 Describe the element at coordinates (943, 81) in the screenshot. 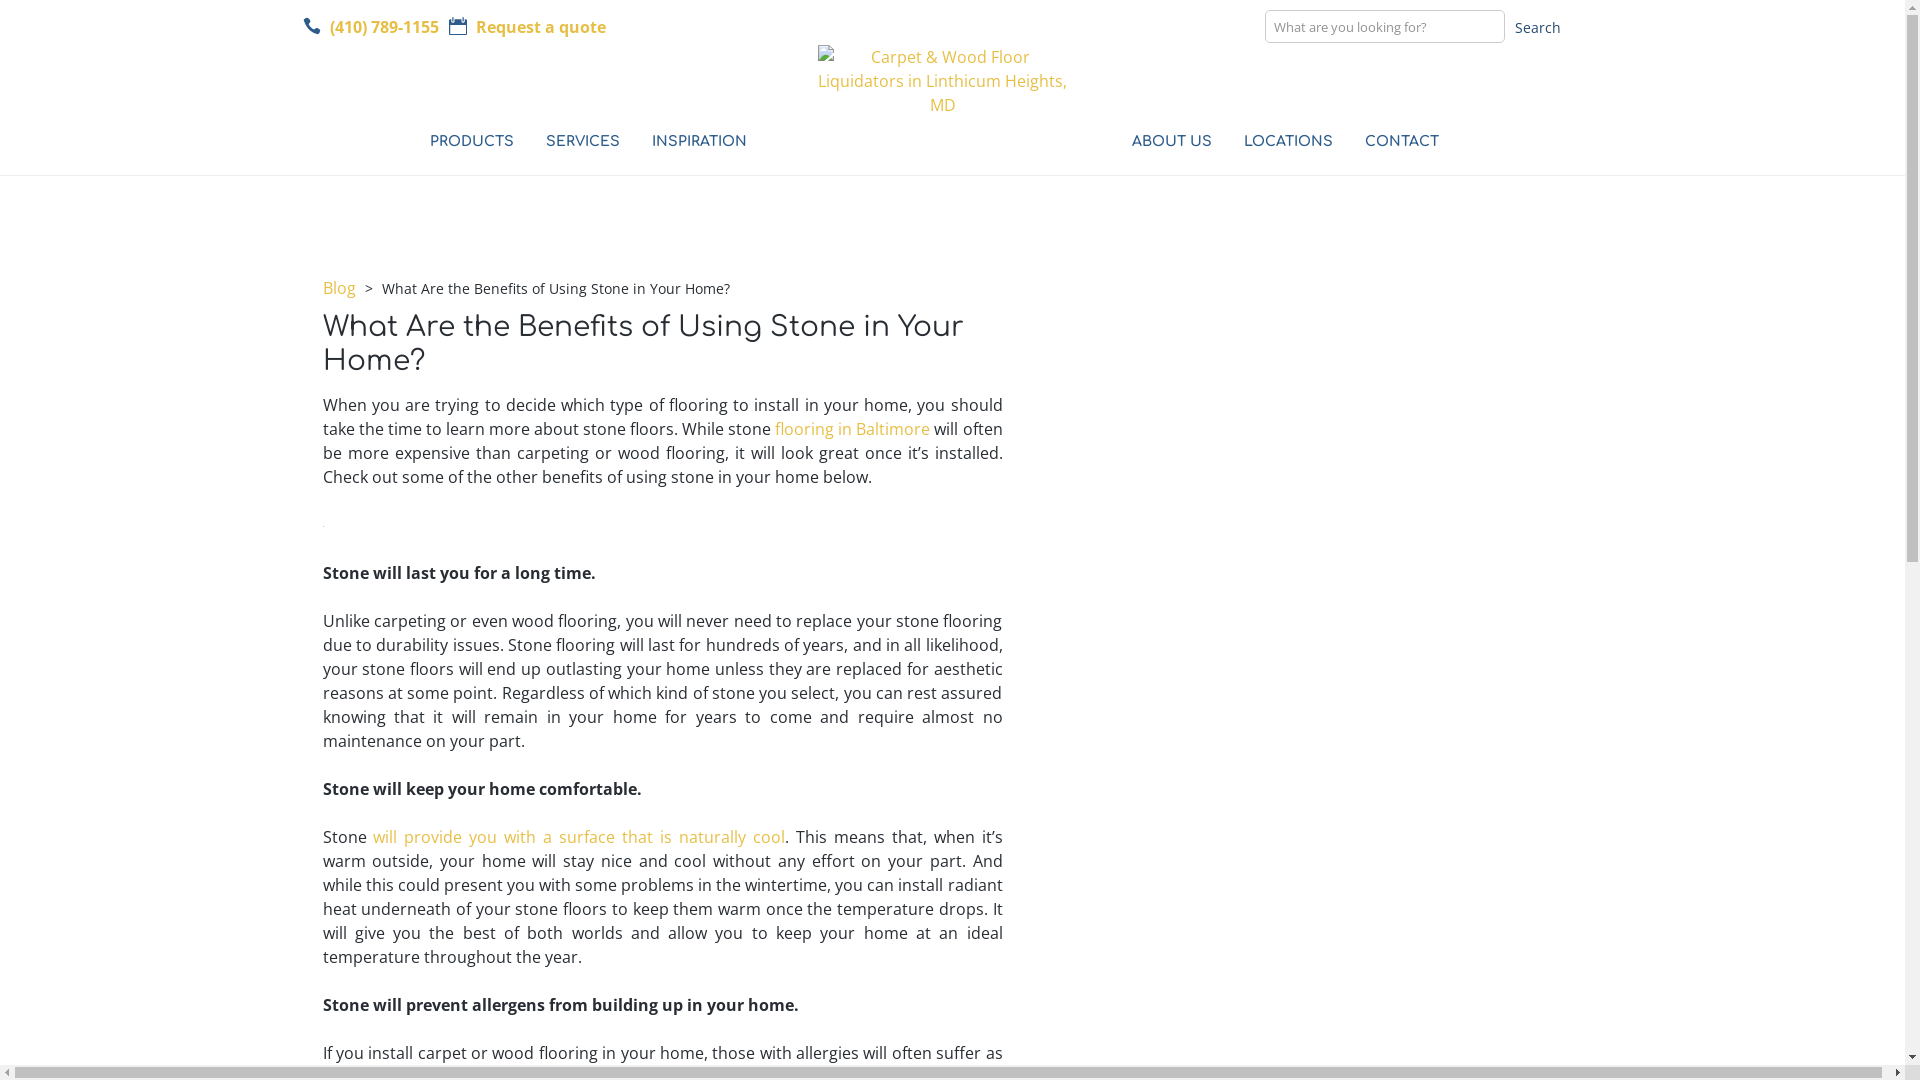

I see `Carpet & Wood Floor Liquidators in Linthicum Heights, MD` at that location.